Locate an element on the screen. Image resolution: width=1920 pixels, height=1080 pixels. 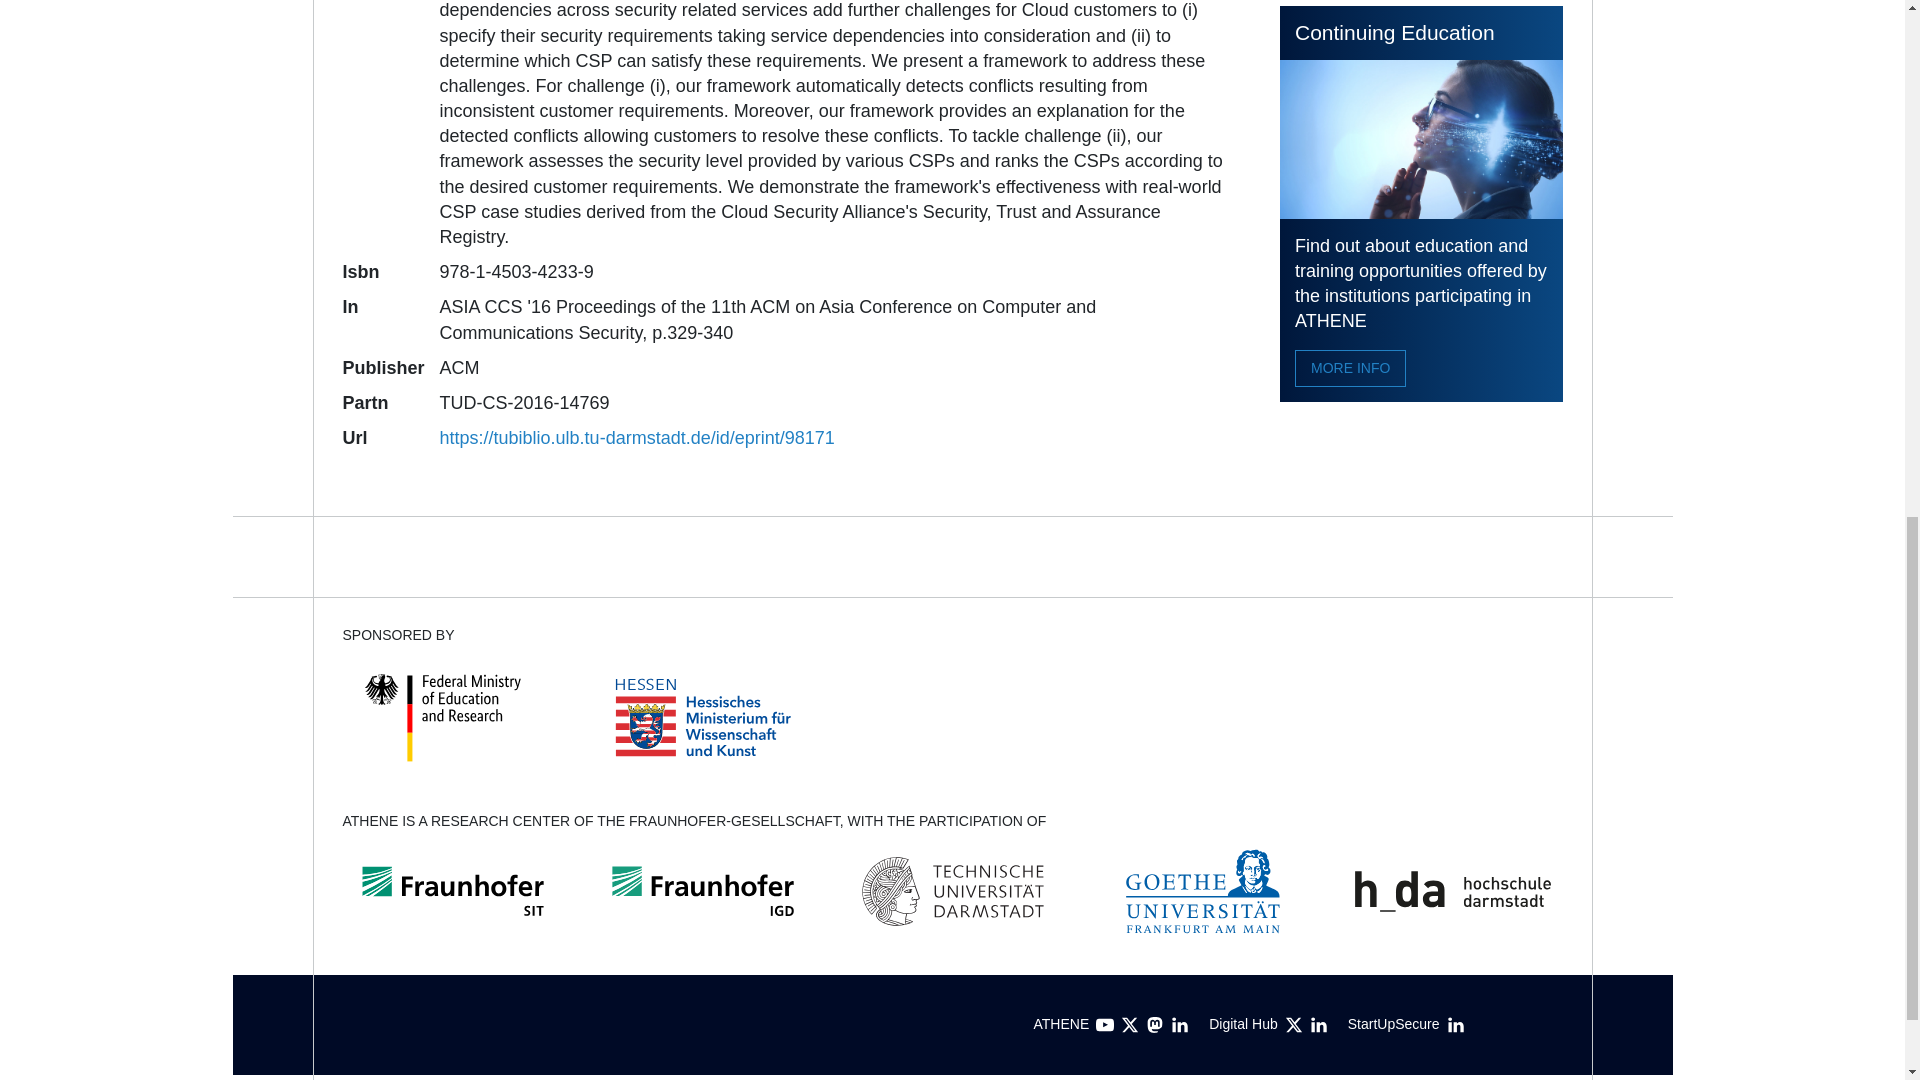
LinkedIn is located at coordinates (1180, 1024).